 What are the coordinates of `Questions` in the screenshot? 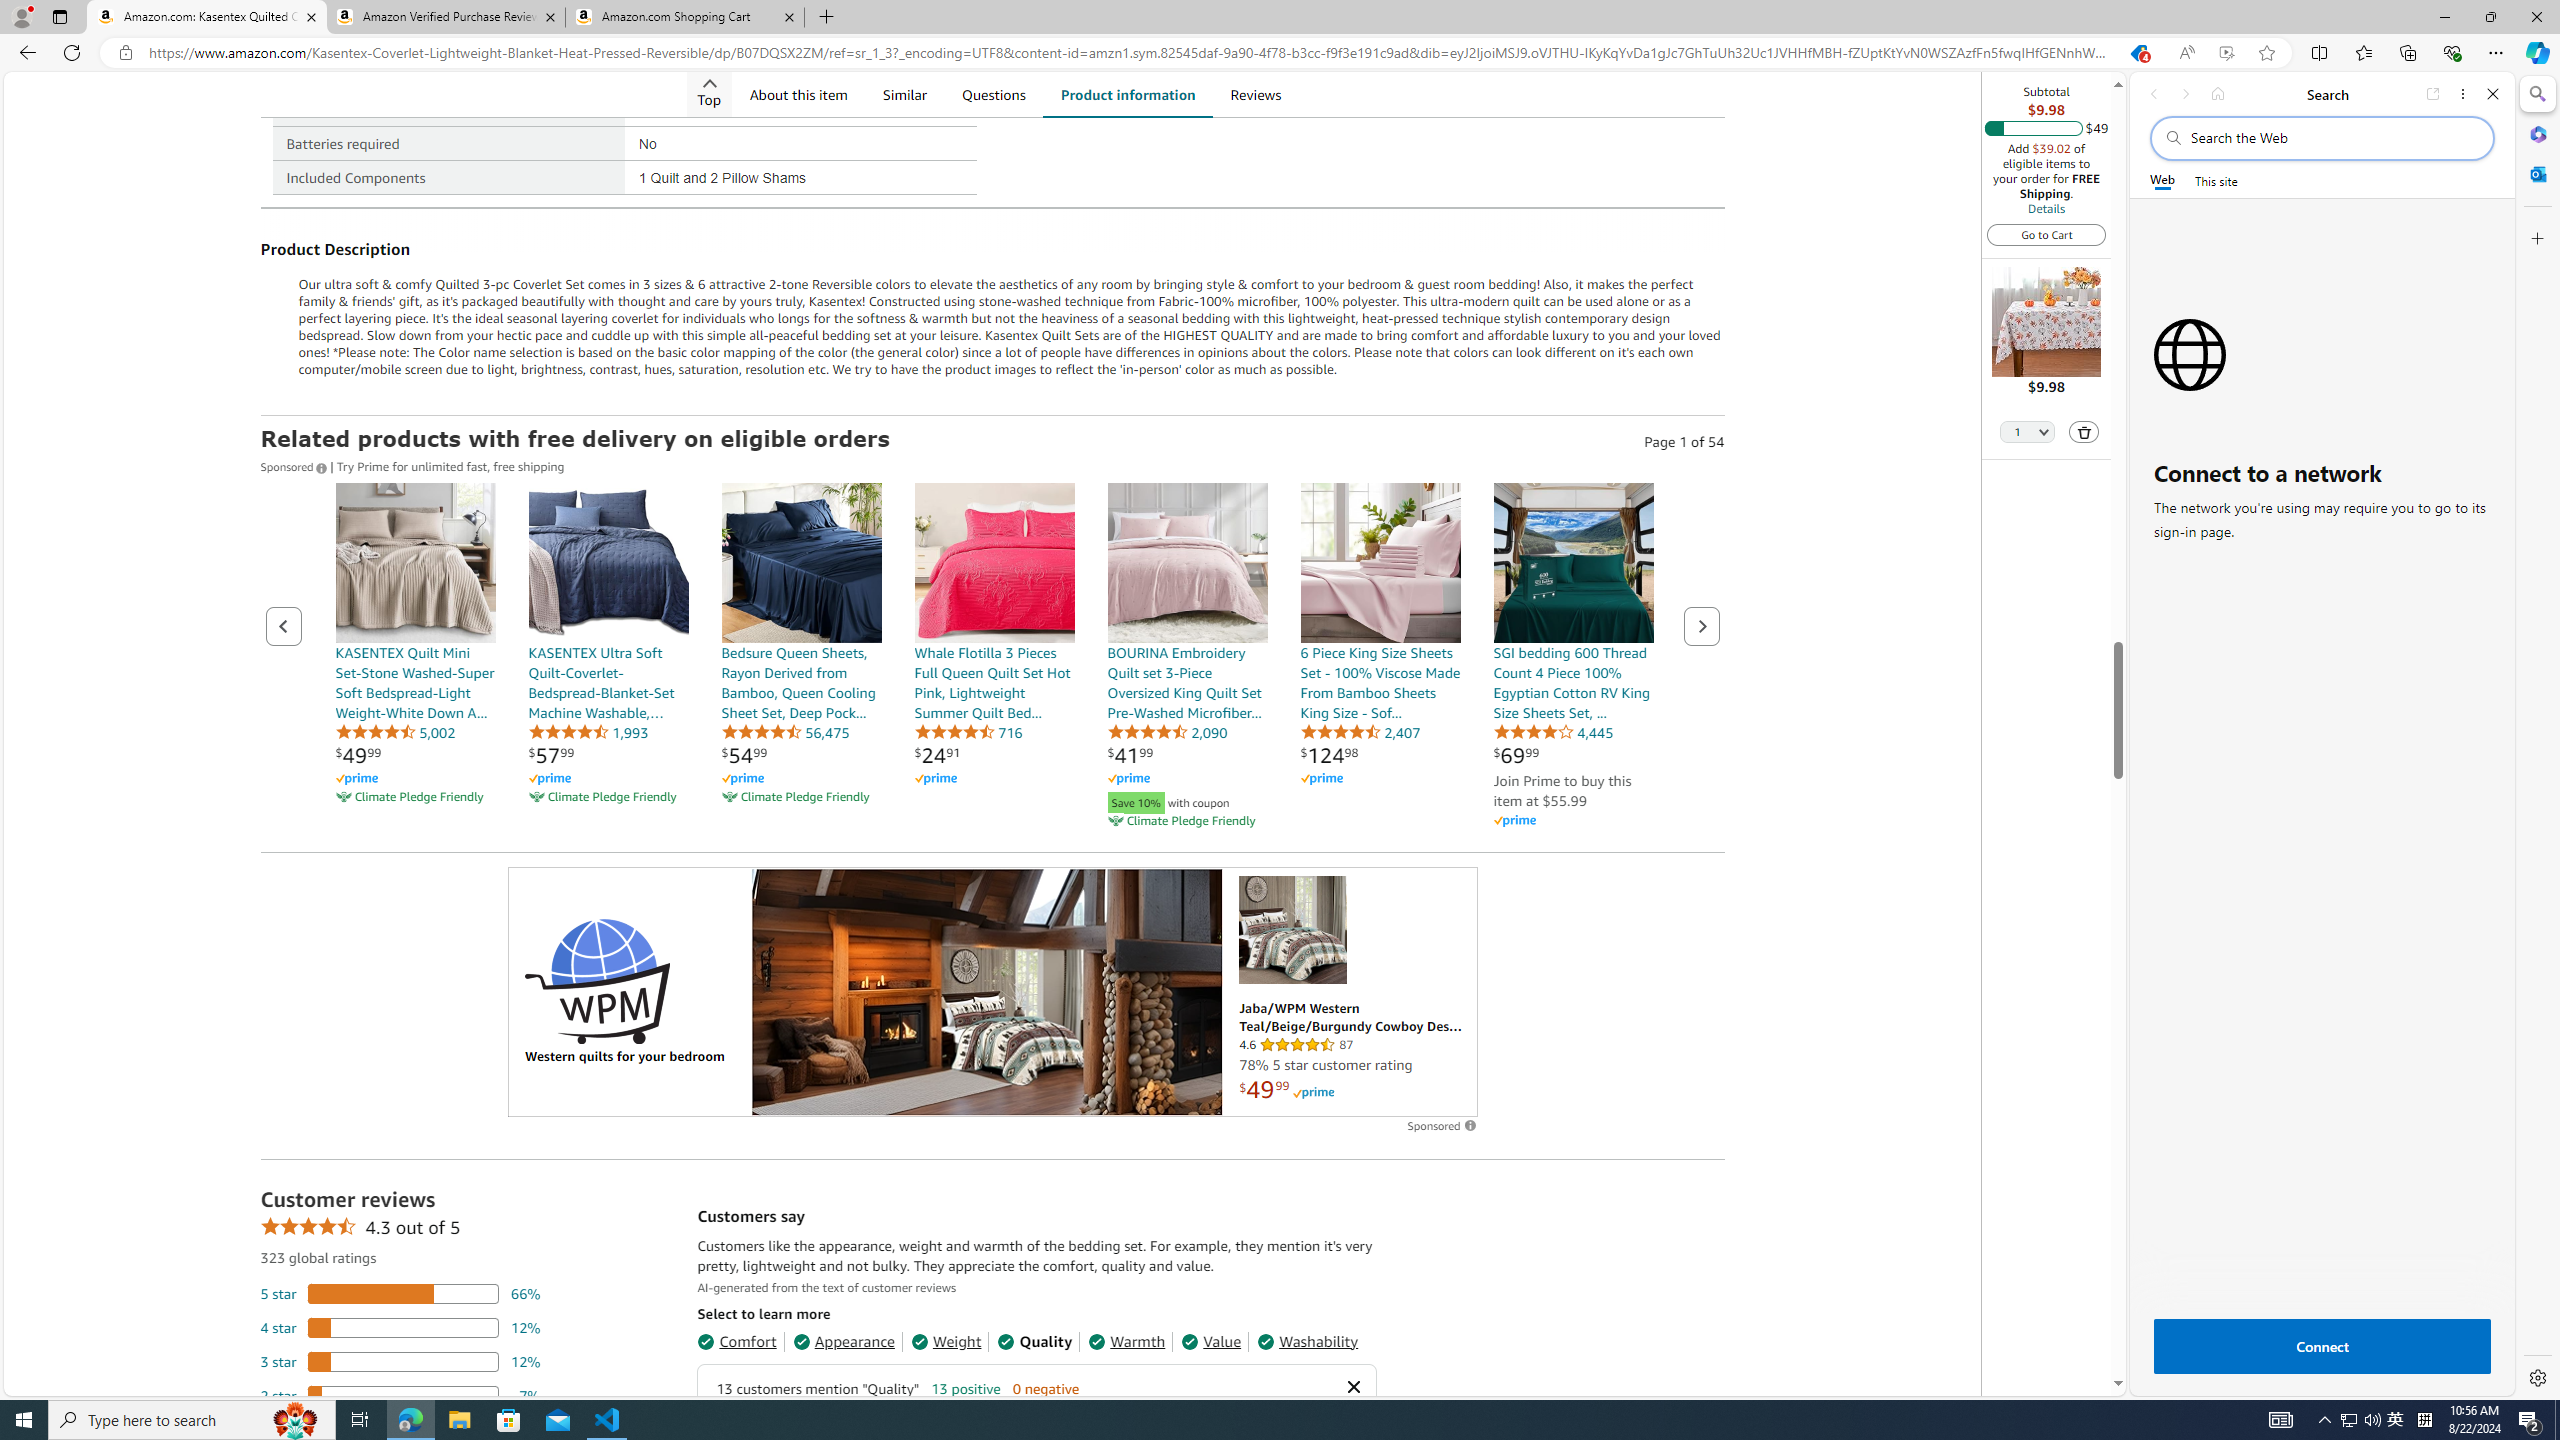 It's located at (992, 94).